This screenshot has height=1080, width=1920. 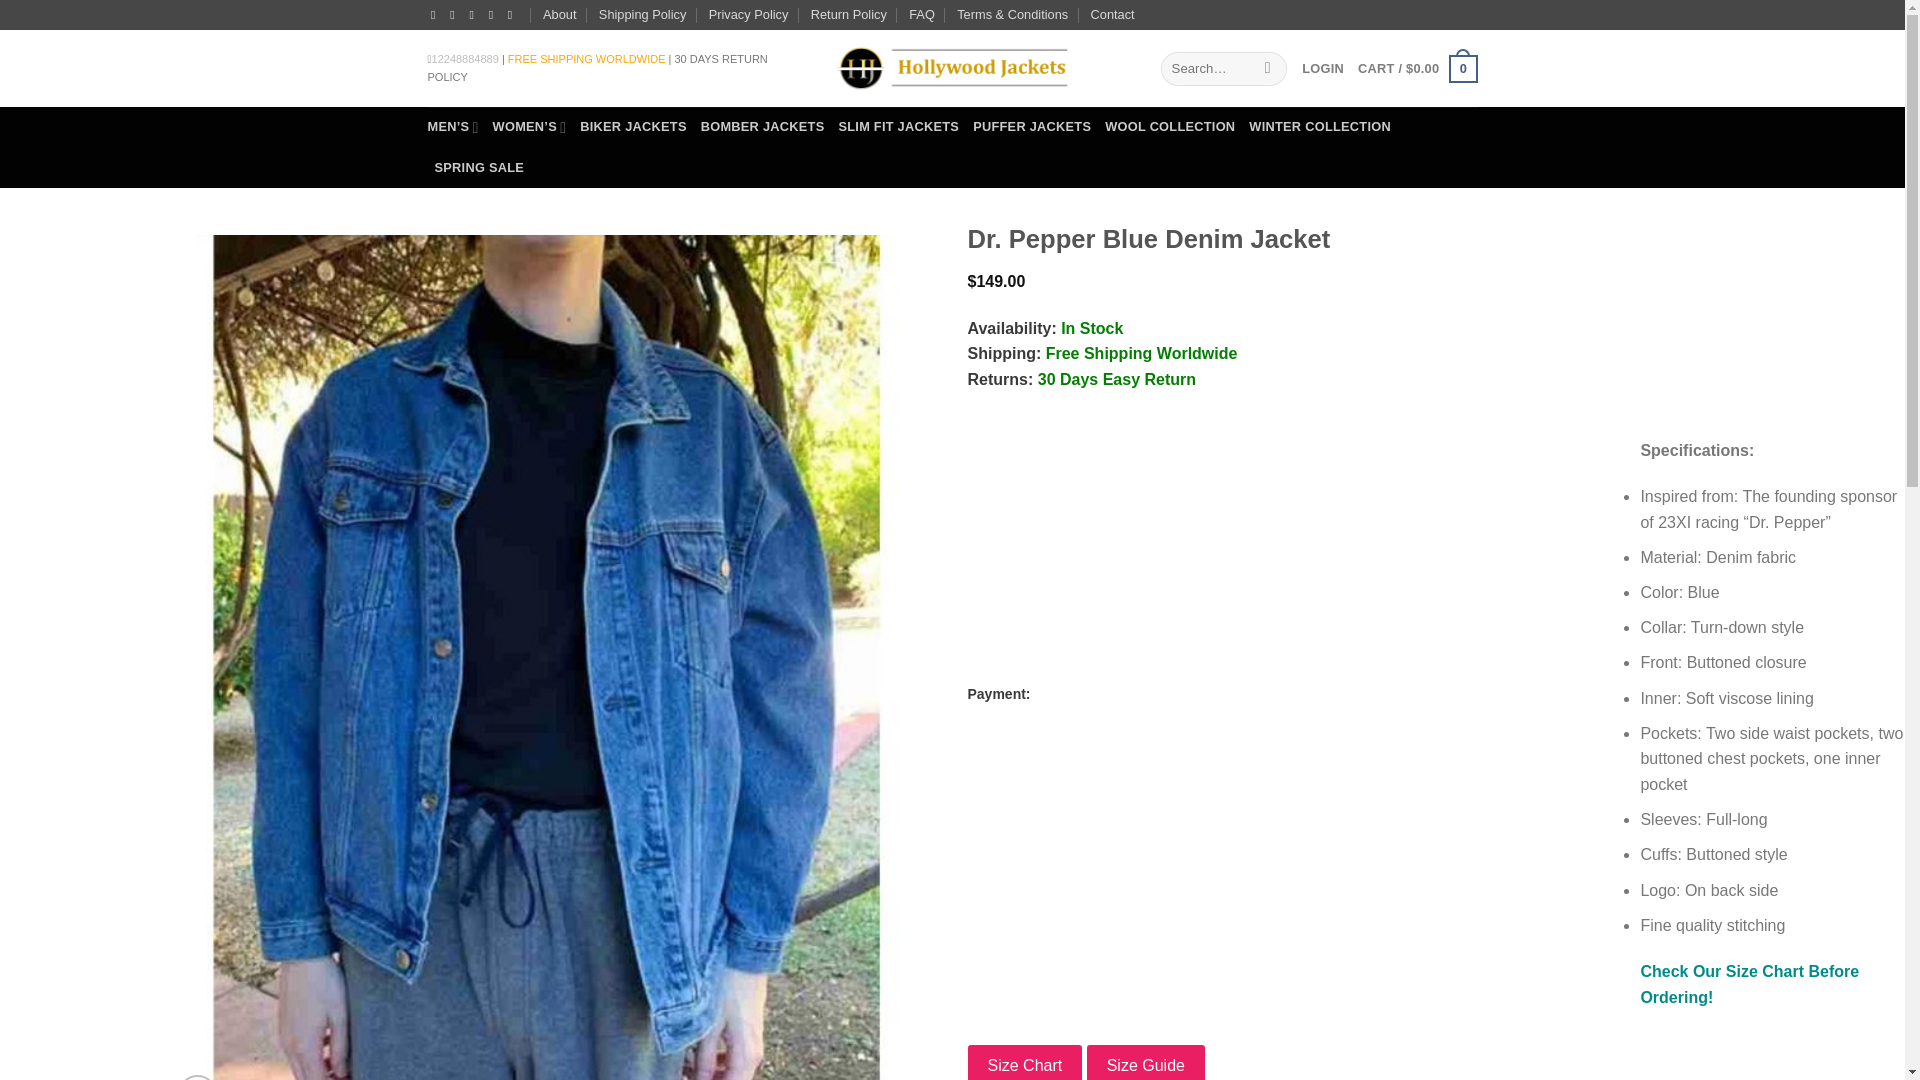 What do you see at coordinates (1322, 68) in the screenshot?
I see `LOGIN` at bounding box center [1322, 68].